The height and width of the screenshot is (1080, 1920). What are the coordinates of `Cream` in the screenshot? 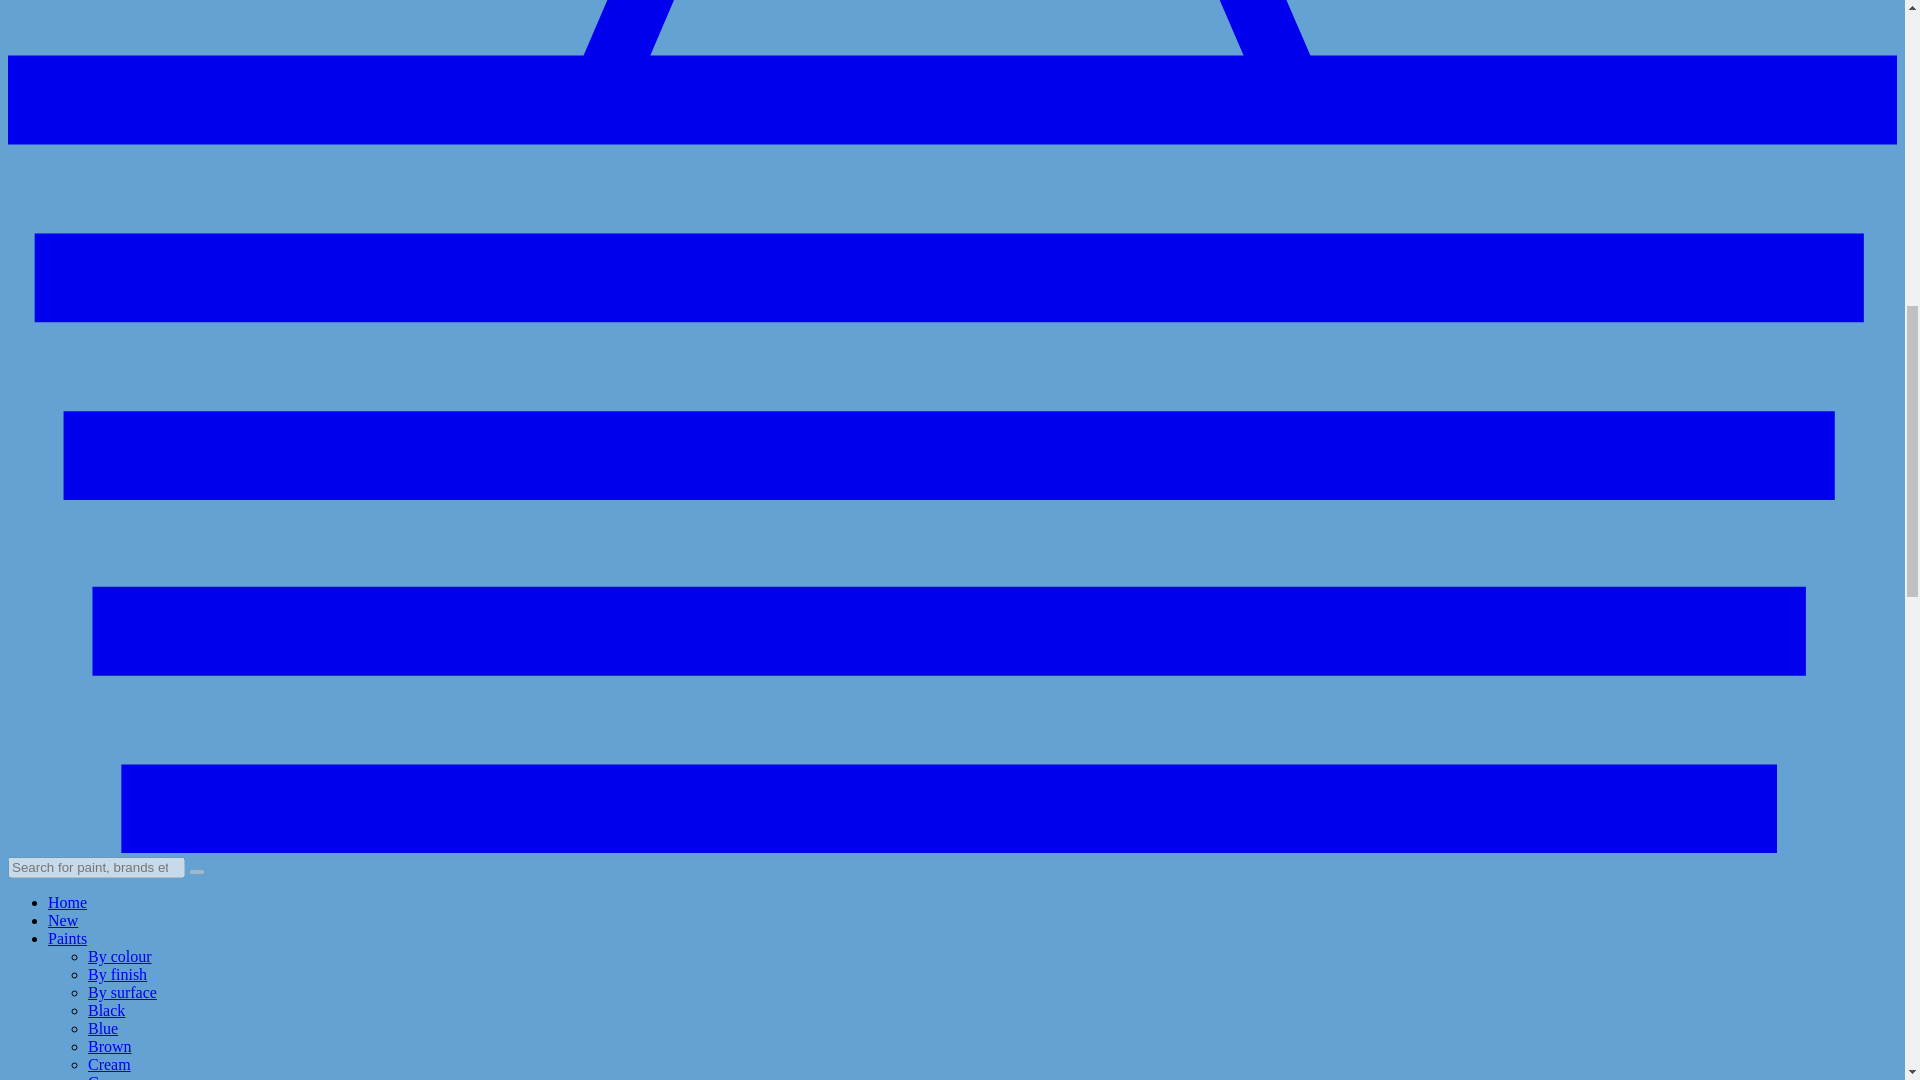 It's located at (109, 1064).